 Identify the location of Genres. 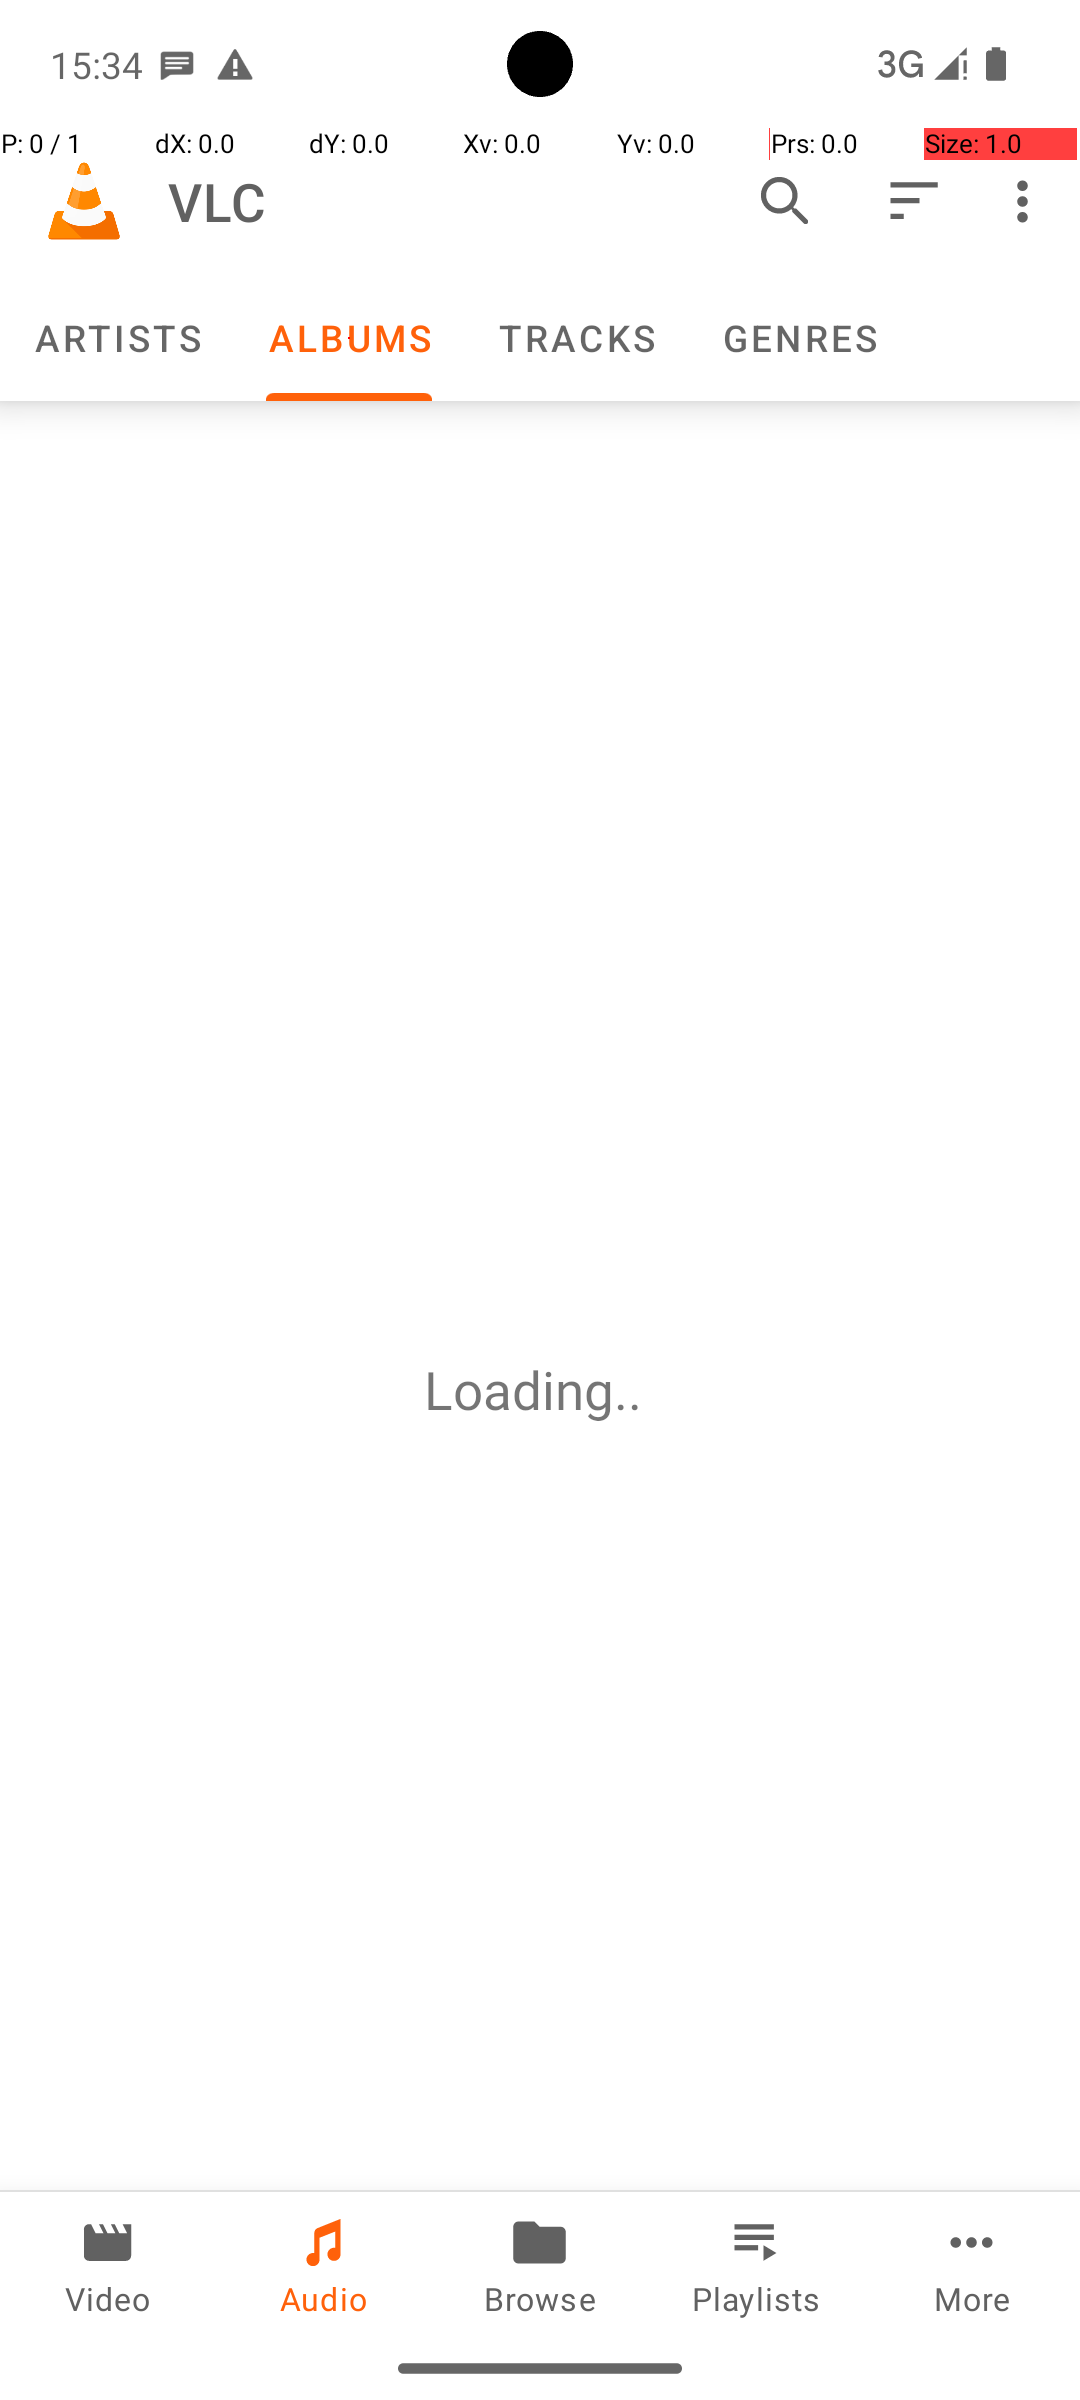
(799, 338).